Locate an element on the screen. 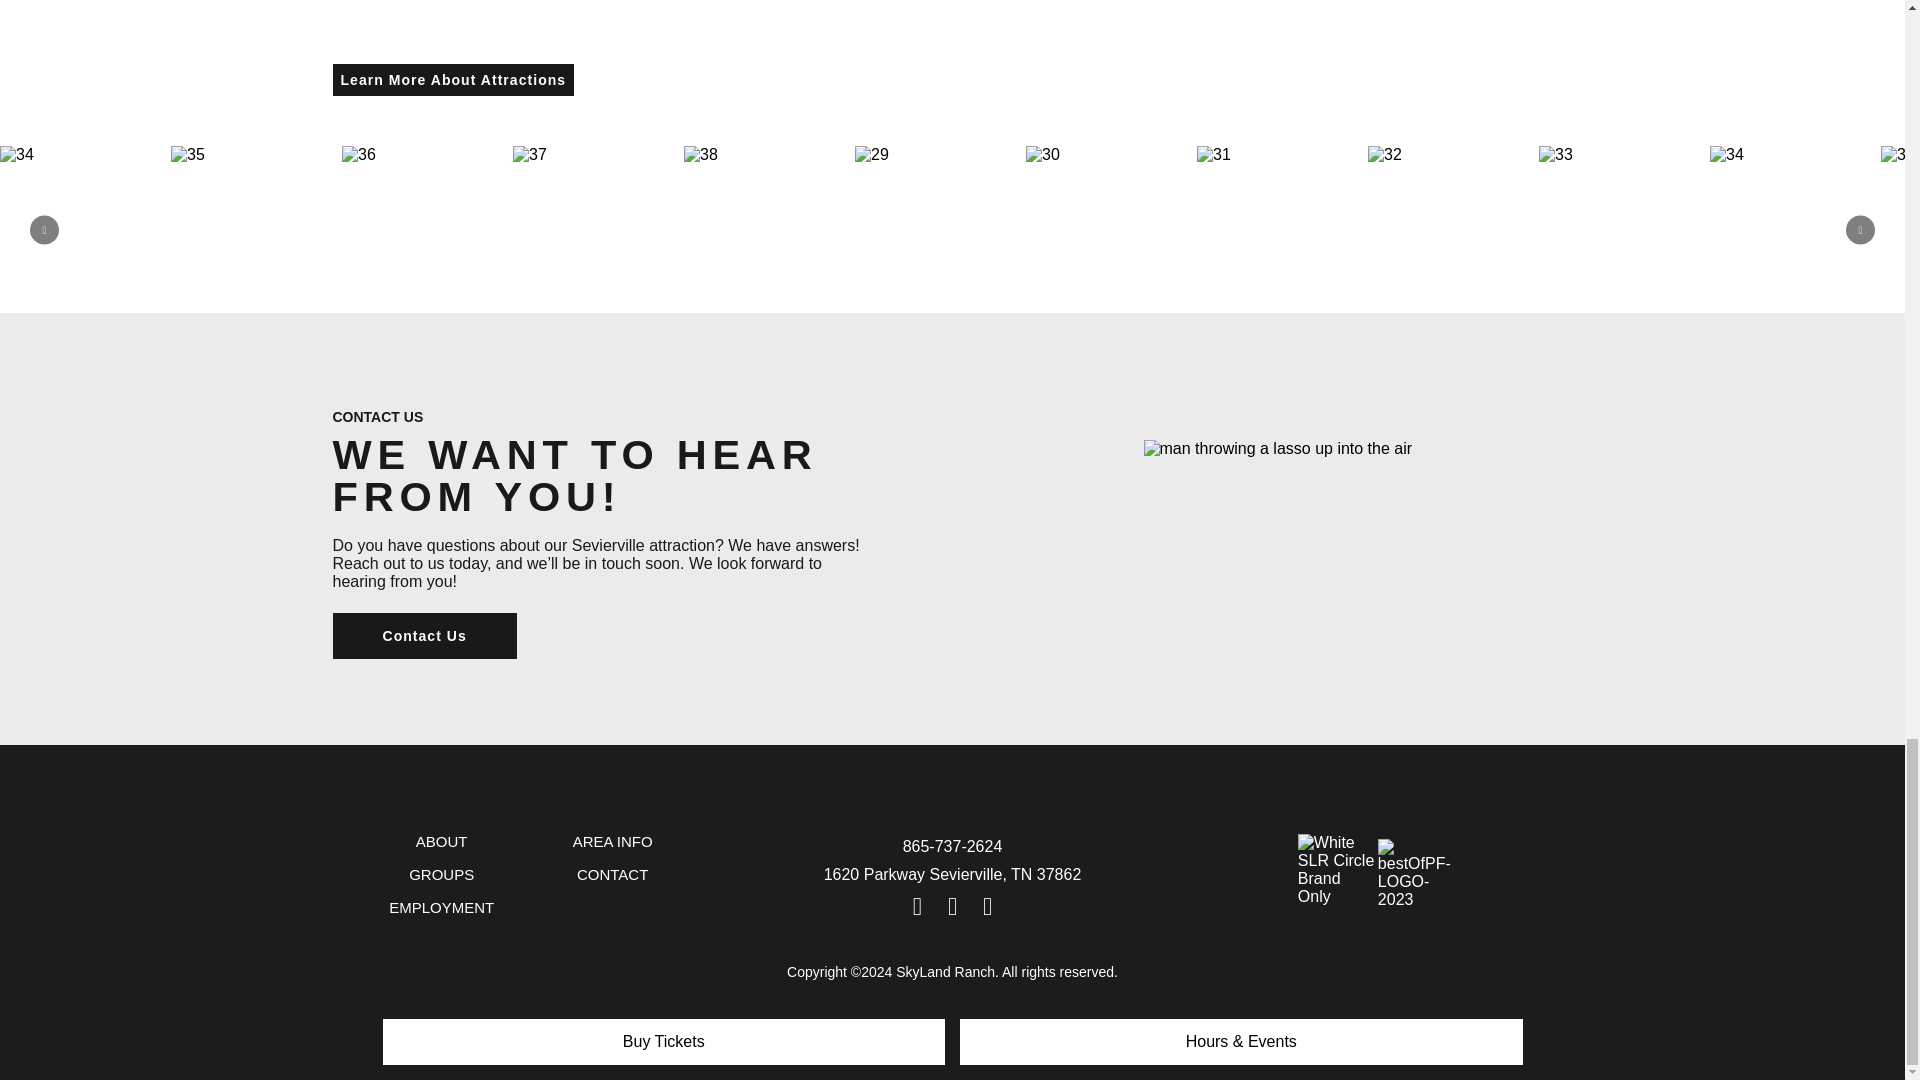  ABOUT is located at coordinates (441, 841).